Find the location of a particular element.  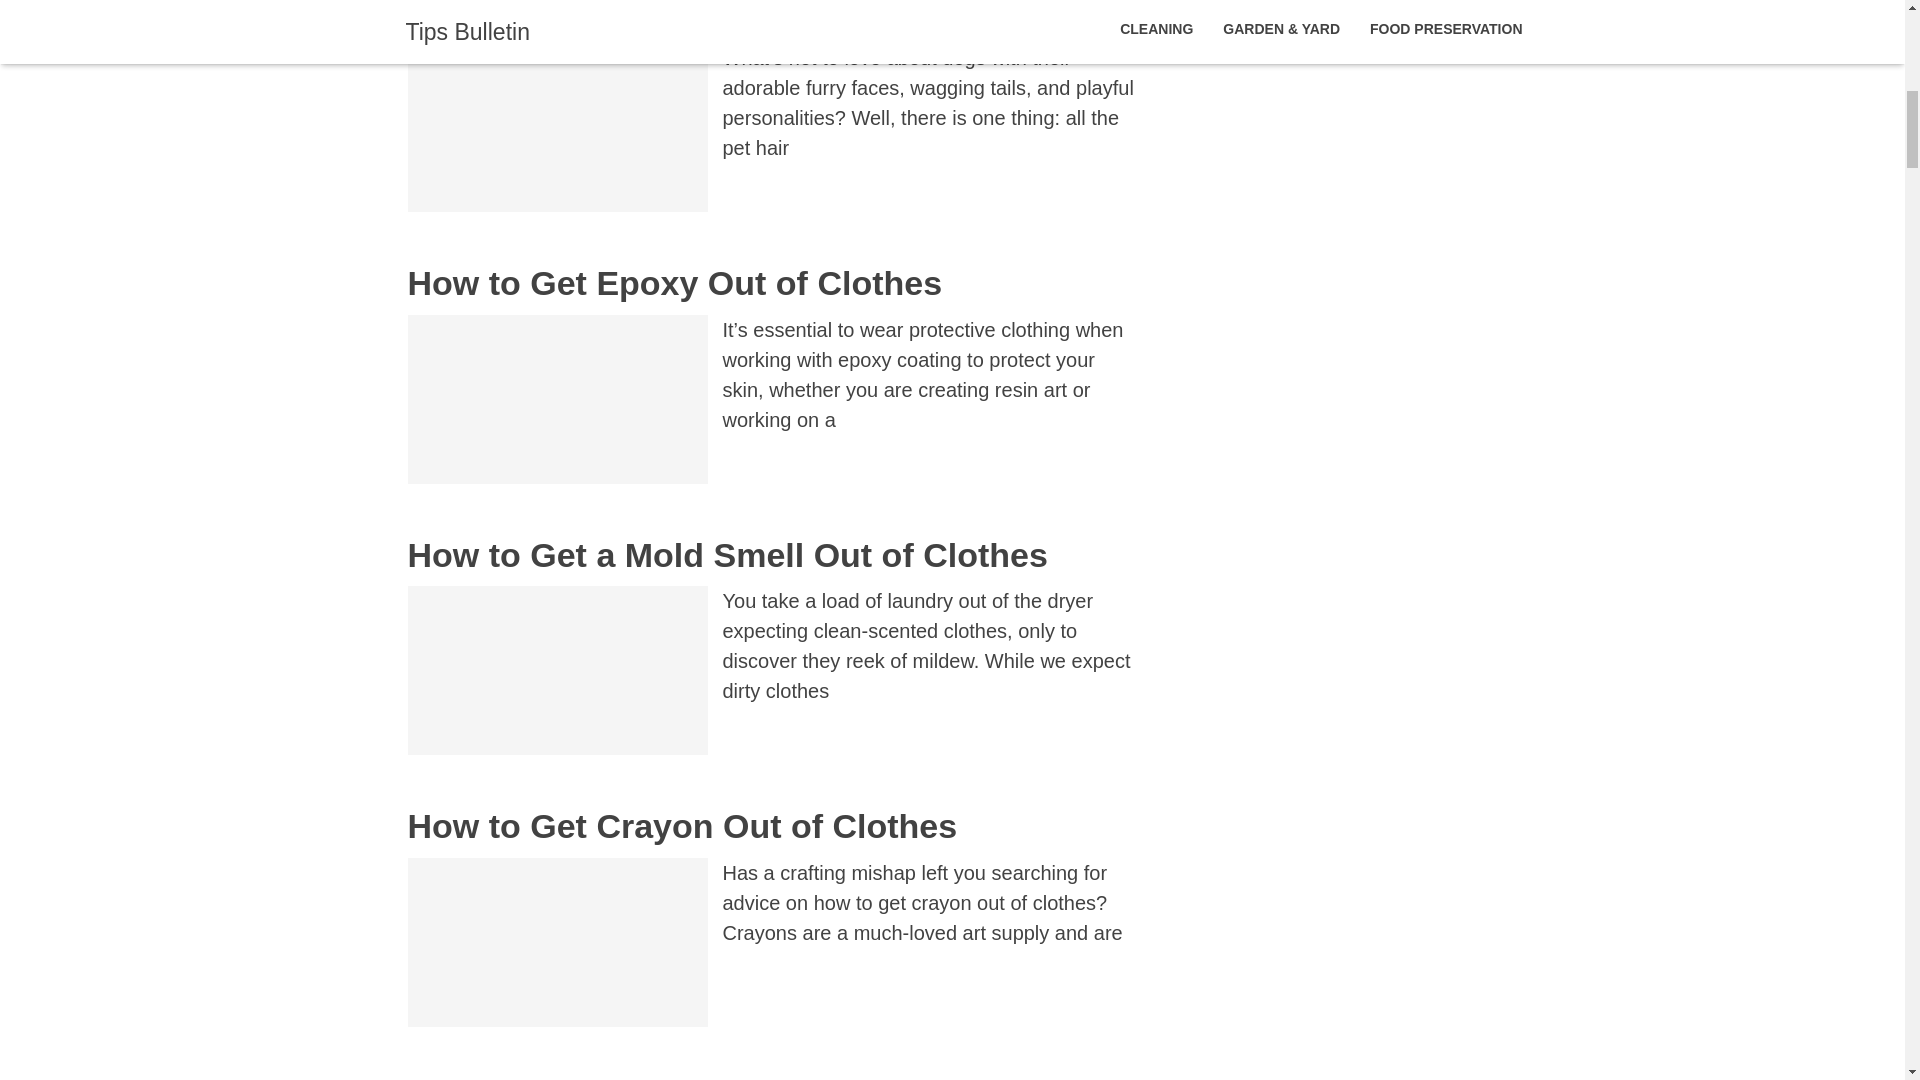

How to Get Dog Fur Out of Clothes is located at coordinates (689, 16).